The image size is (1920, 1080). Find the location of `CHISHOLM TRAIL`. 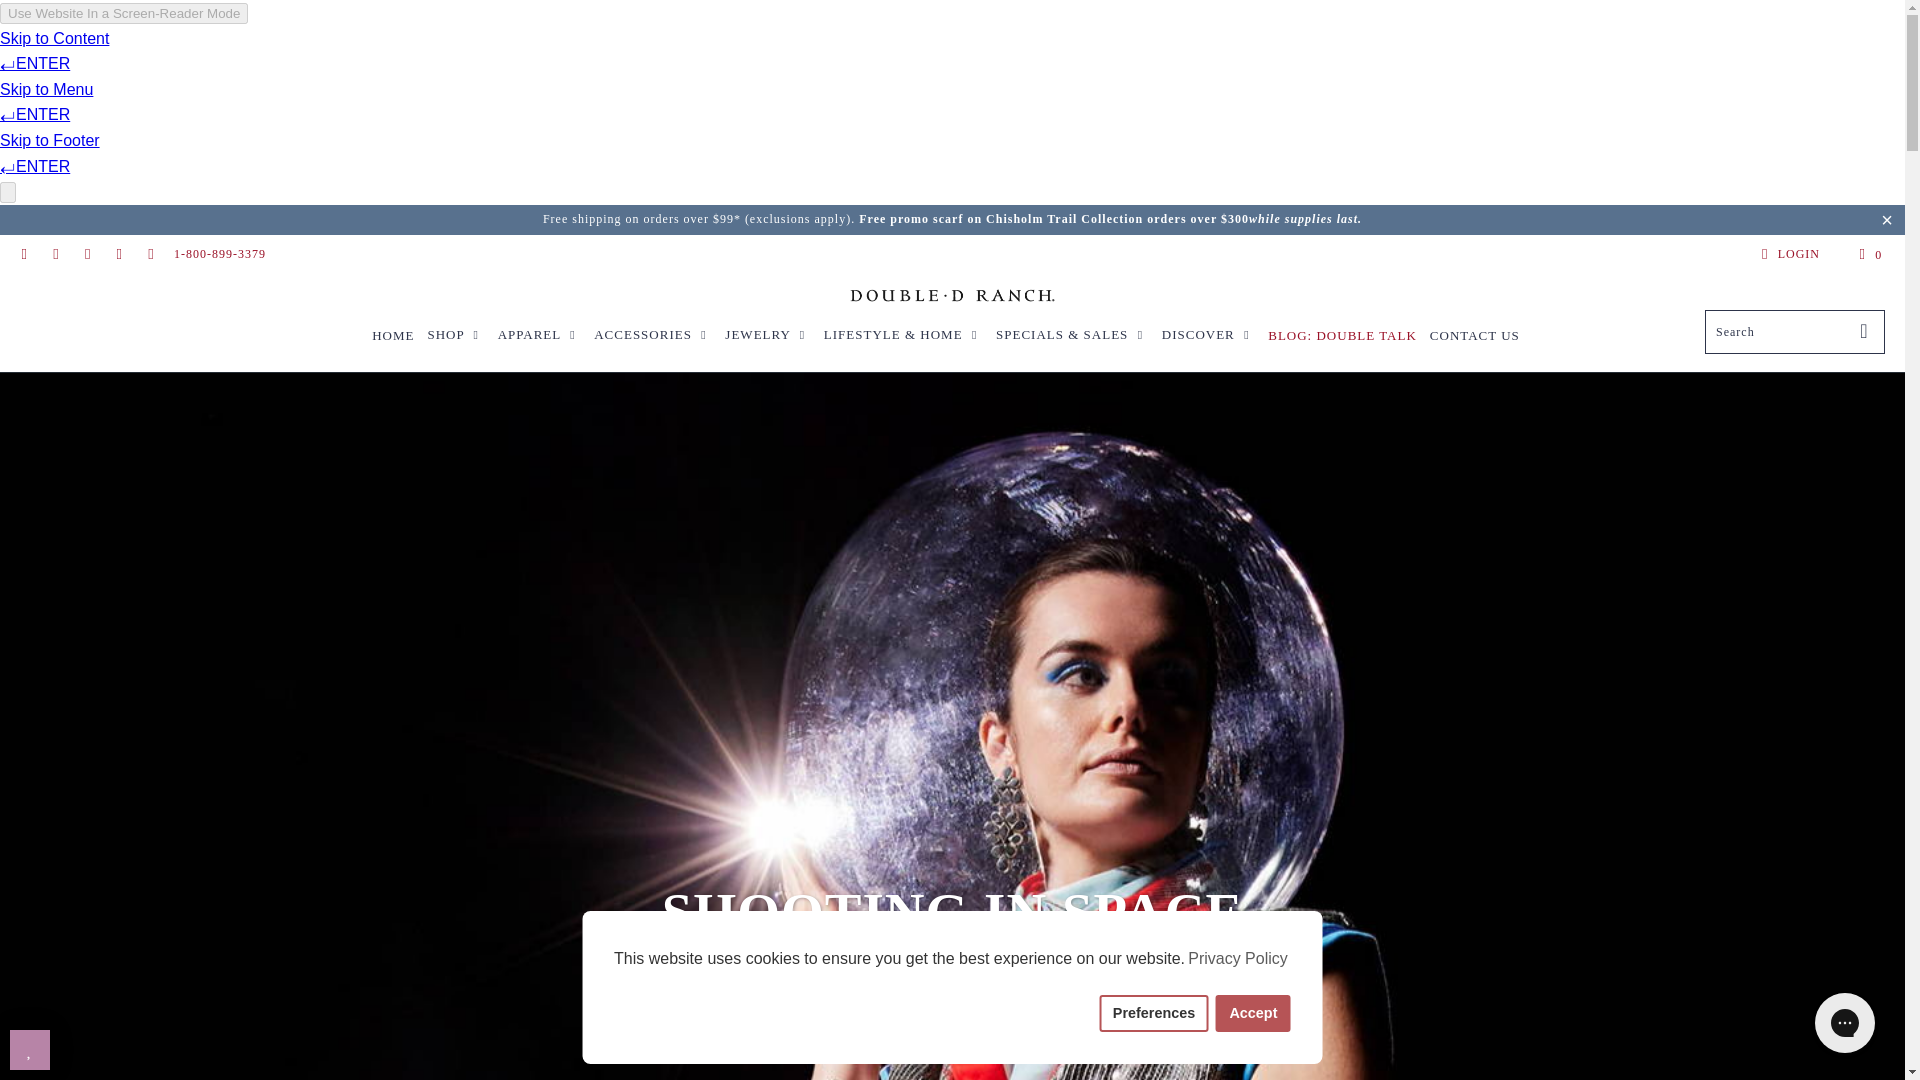

CHISHOLM TRAIL is located at coordinates (1054, 218).